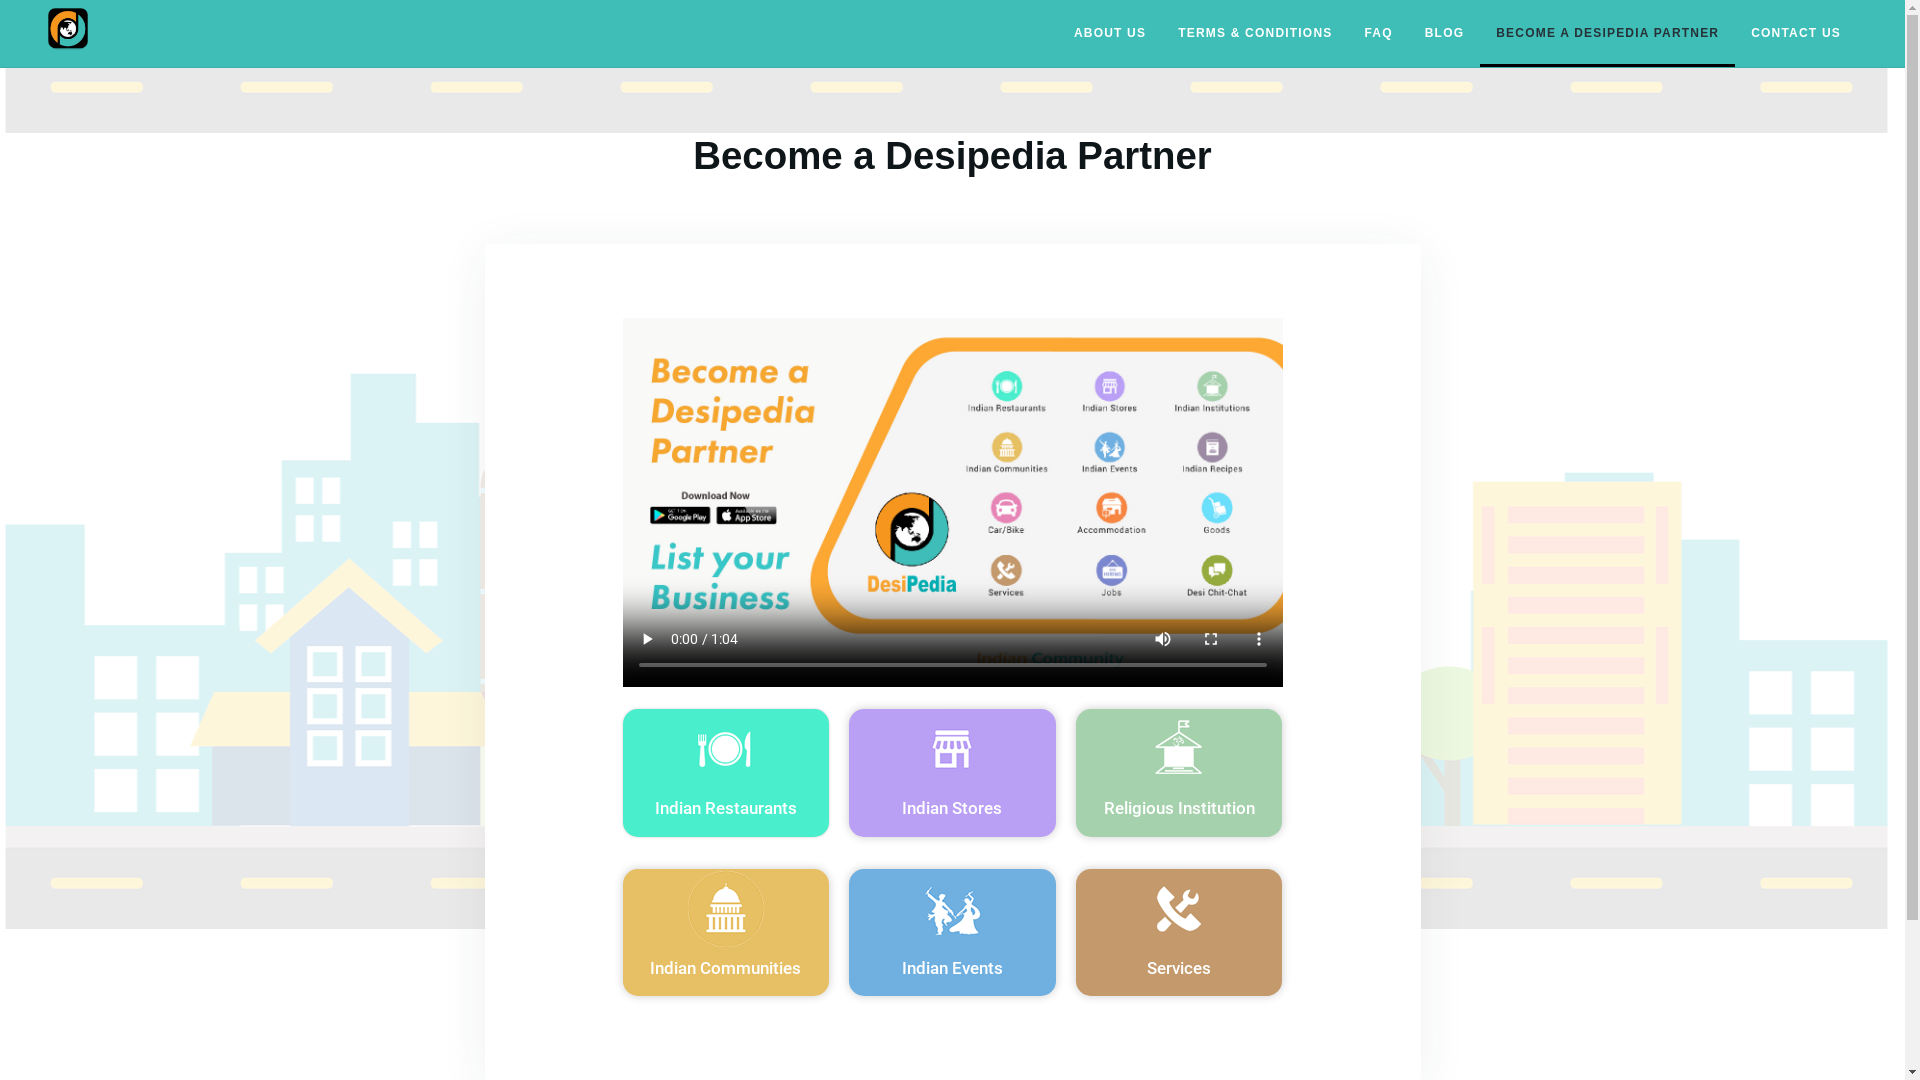 The image size is (1920, 1080). Describe the element at coordinates (1110, 34) in the screenshot. I see `ABOUT US` at that location.